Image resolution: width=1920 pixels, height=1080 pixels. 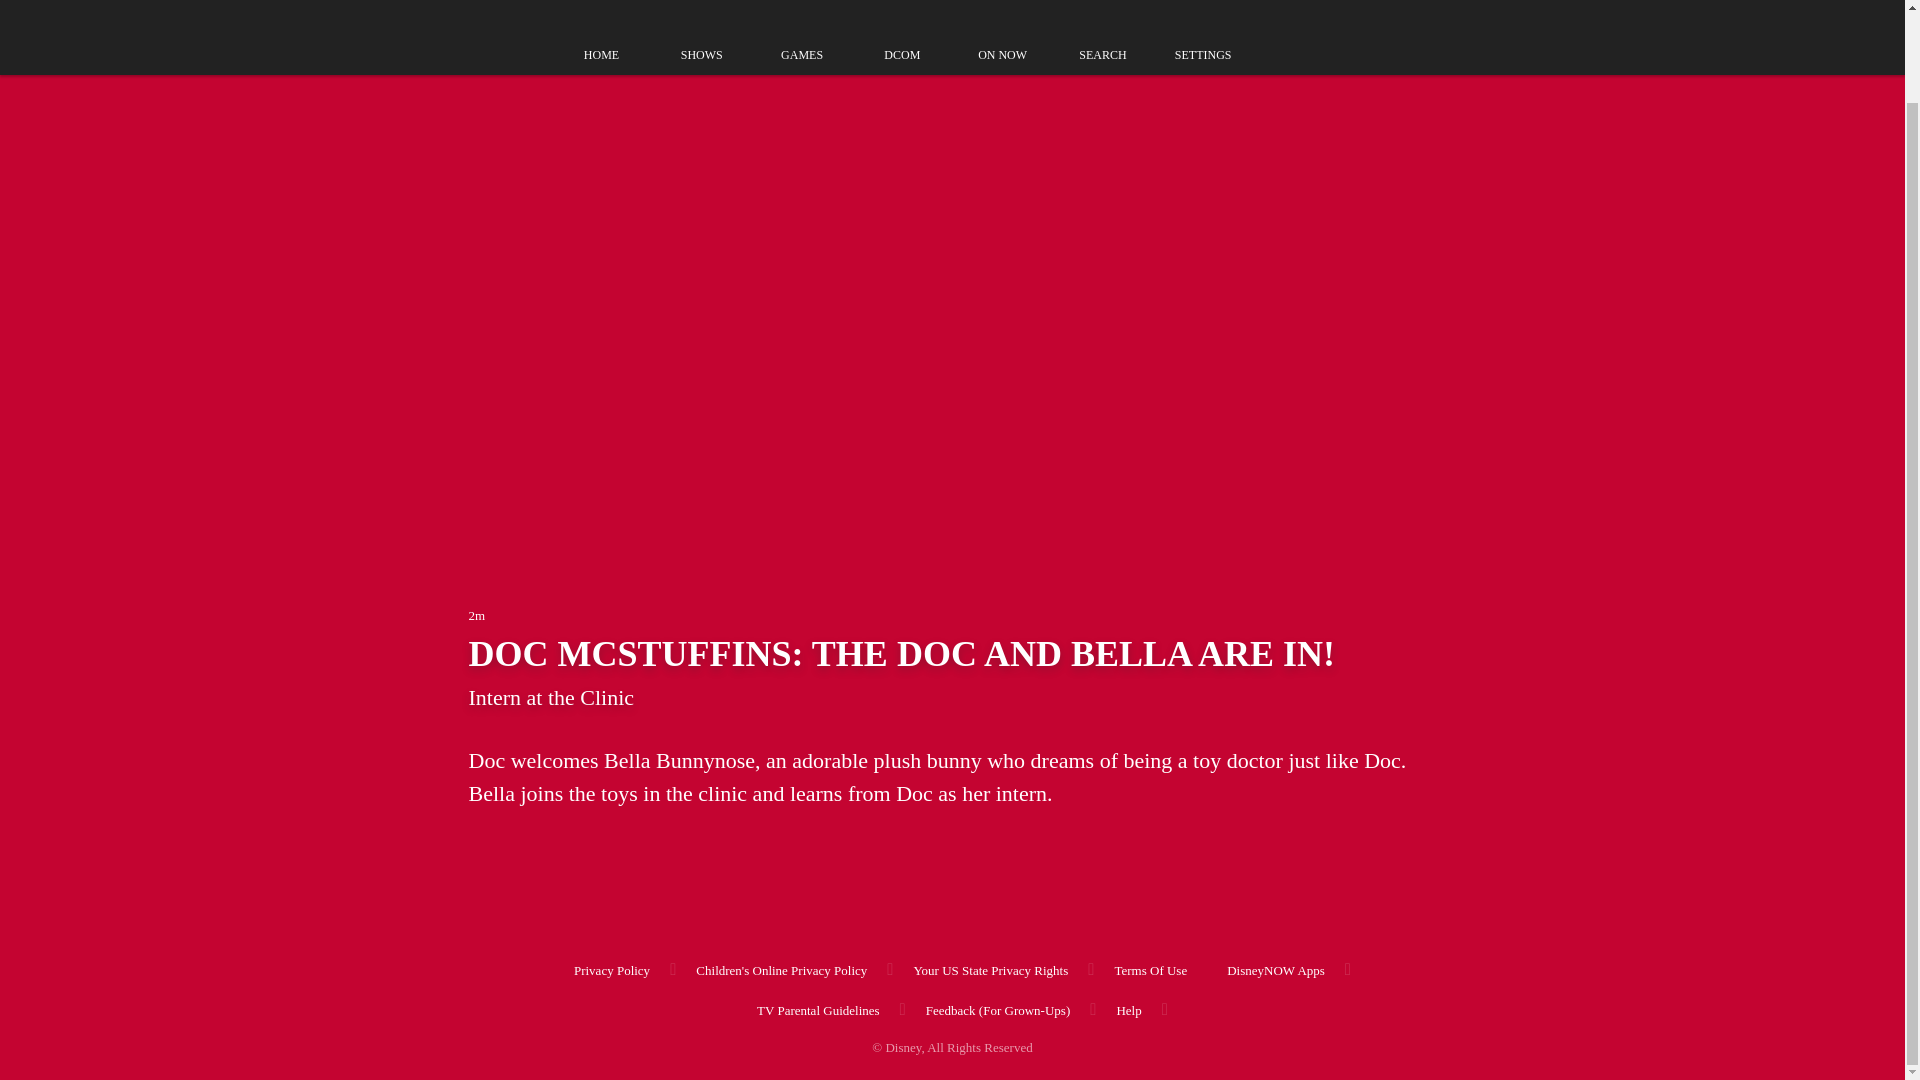 What do you see at coordinates (1128, 1008) in the screenshot?
I see `Help` at bounding box center [1128, 1008].